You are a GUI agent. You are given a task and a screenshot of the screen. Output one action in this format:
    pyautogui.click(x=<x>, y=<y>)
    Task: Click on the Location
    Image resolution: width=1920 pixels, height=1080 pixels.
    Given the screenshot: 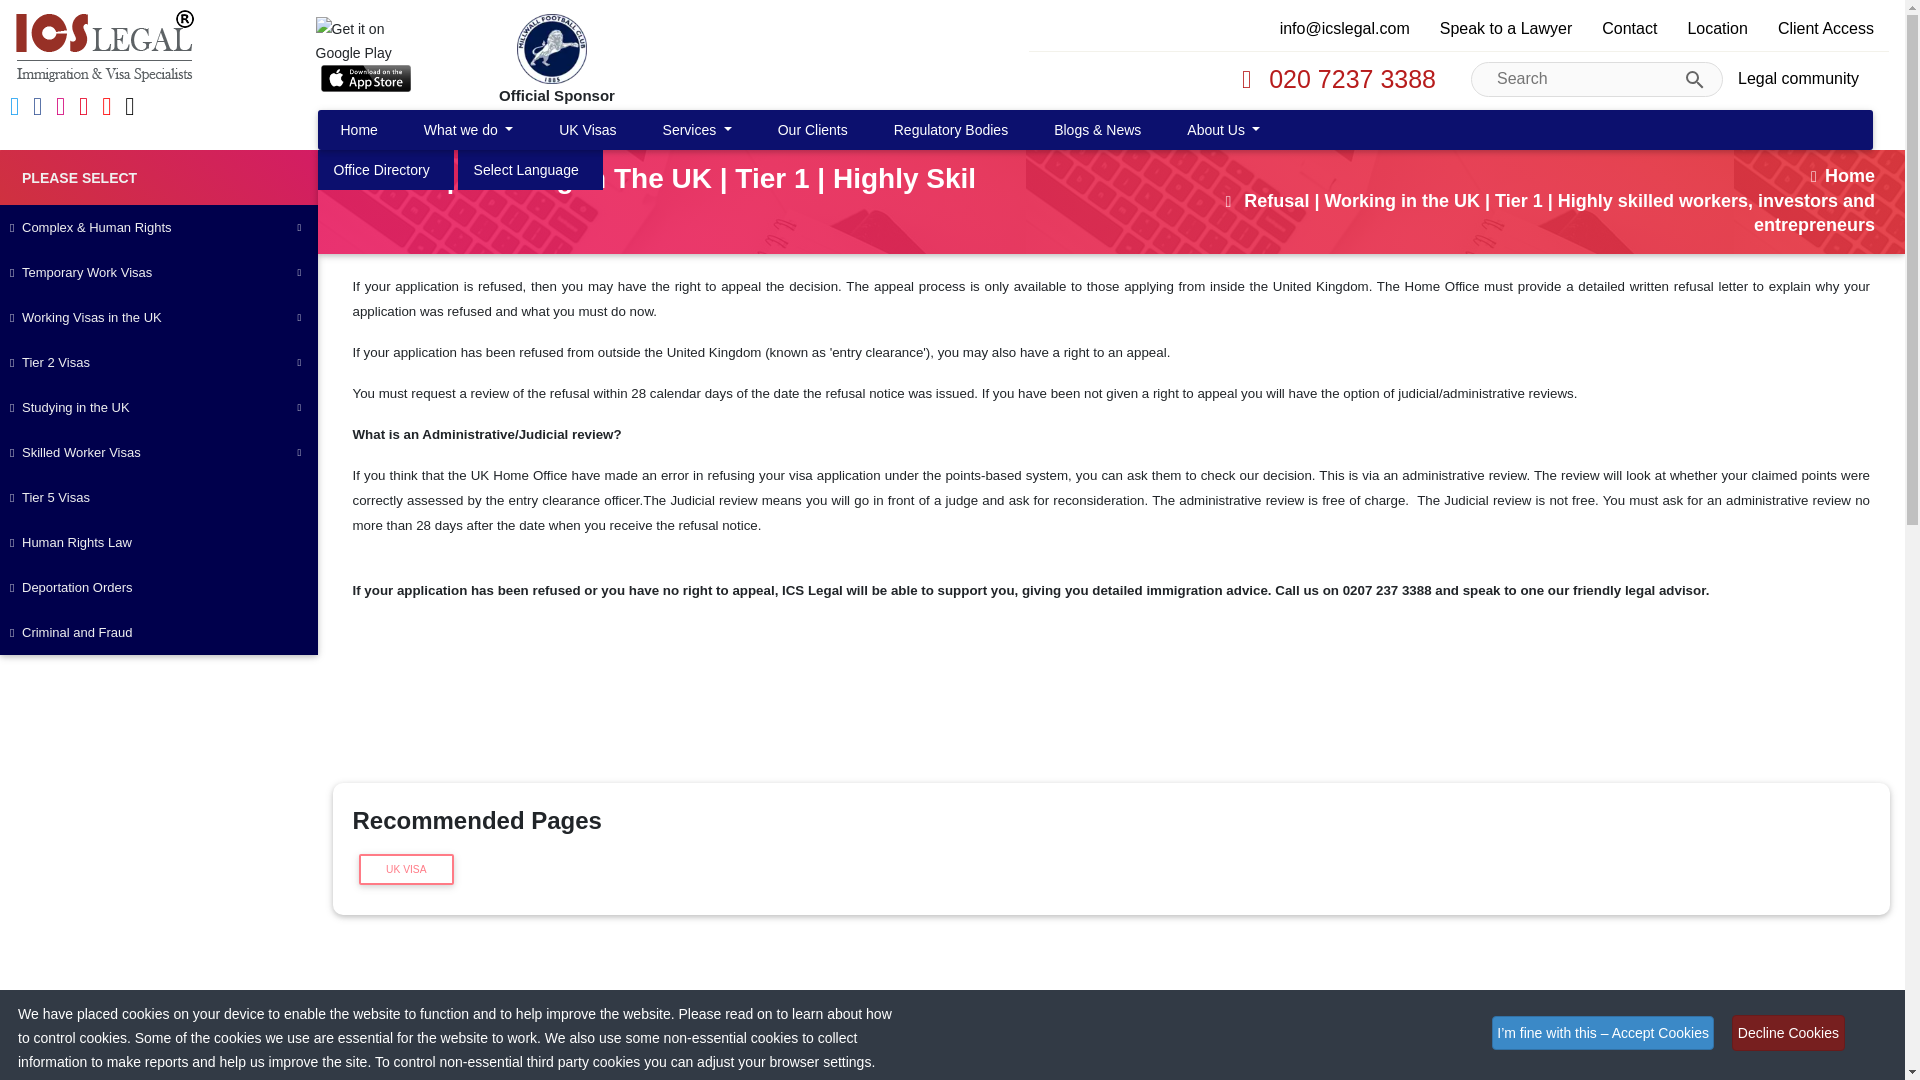 What is the action you would take?
    pyautogui.click(x=1717, y=28)
    